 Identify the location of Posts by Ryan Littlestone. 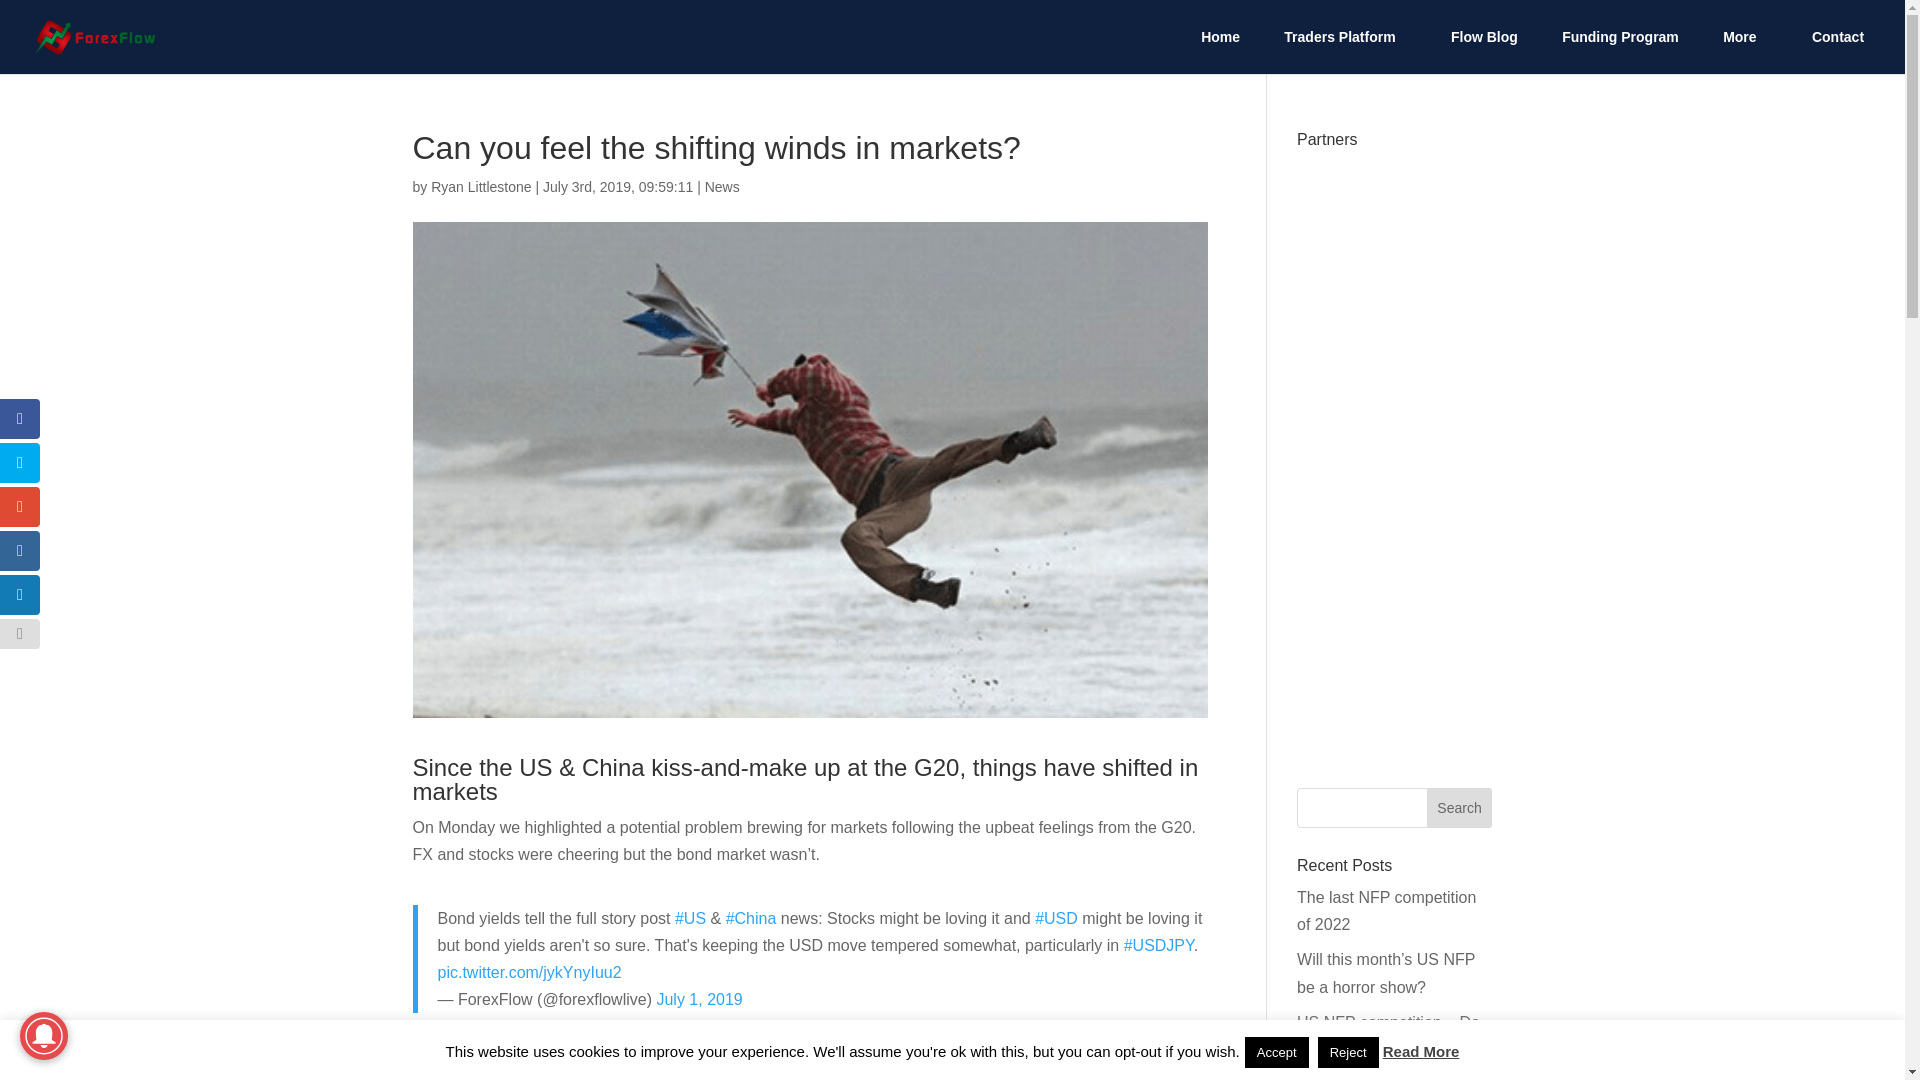
(480, 187).